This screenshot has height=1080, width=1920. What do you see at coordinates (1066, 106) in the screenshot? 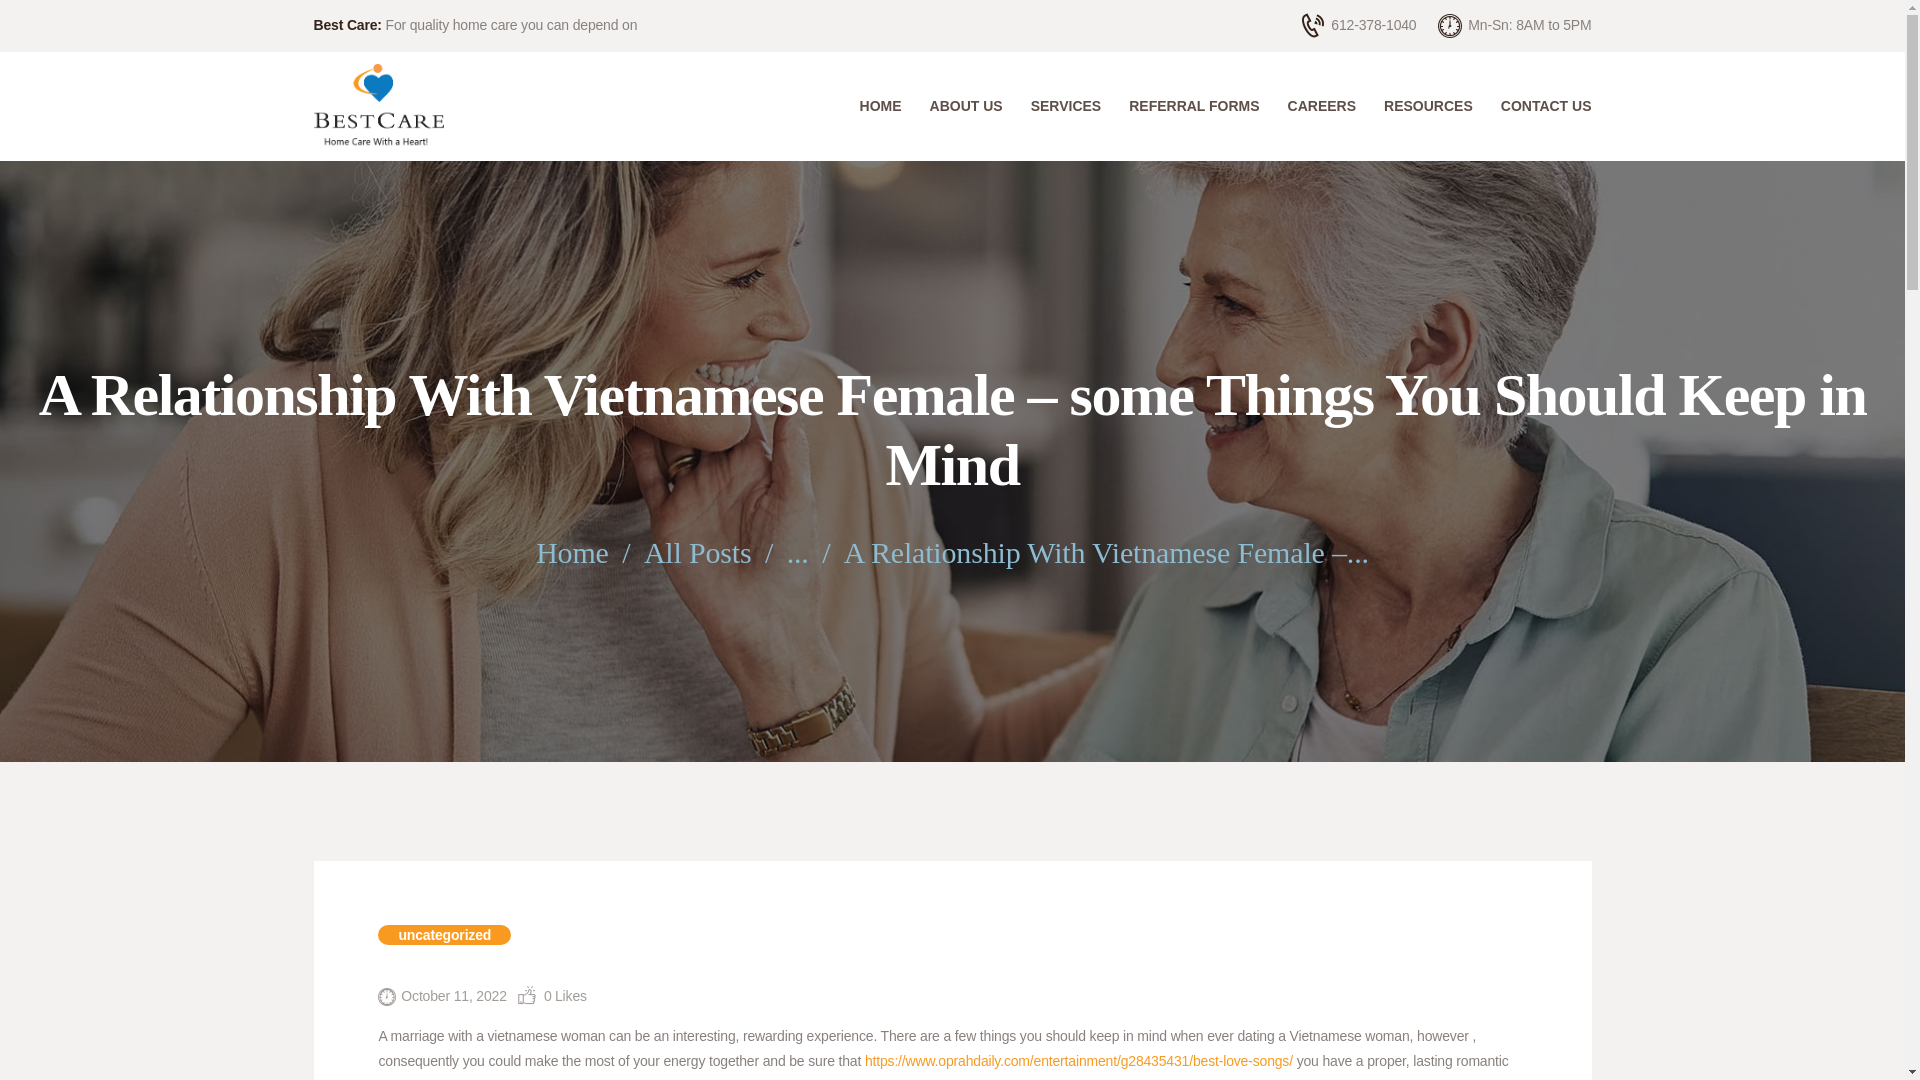
I see `SERVICES` at bounding box center [1066, 106].